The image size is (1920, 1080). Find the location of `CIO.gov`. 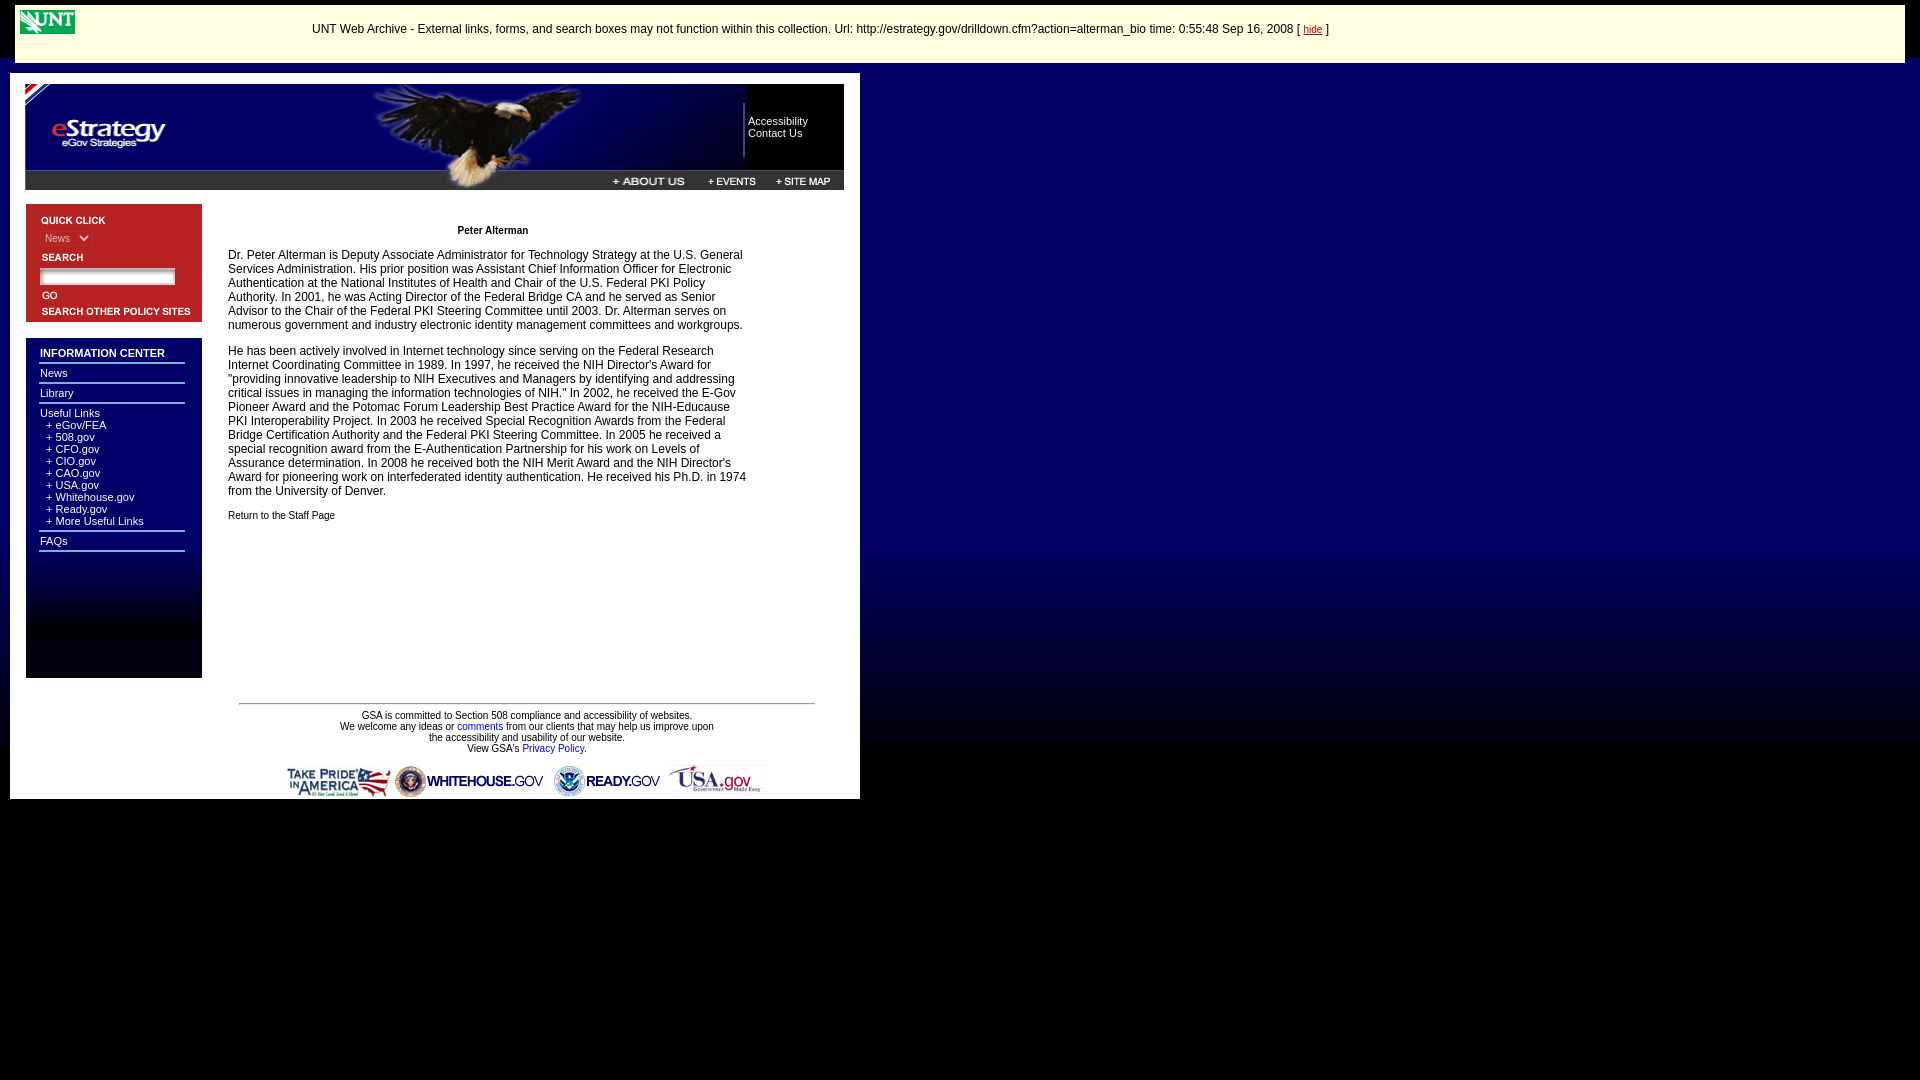

CIO.gov is located at coordinates (76, 460).